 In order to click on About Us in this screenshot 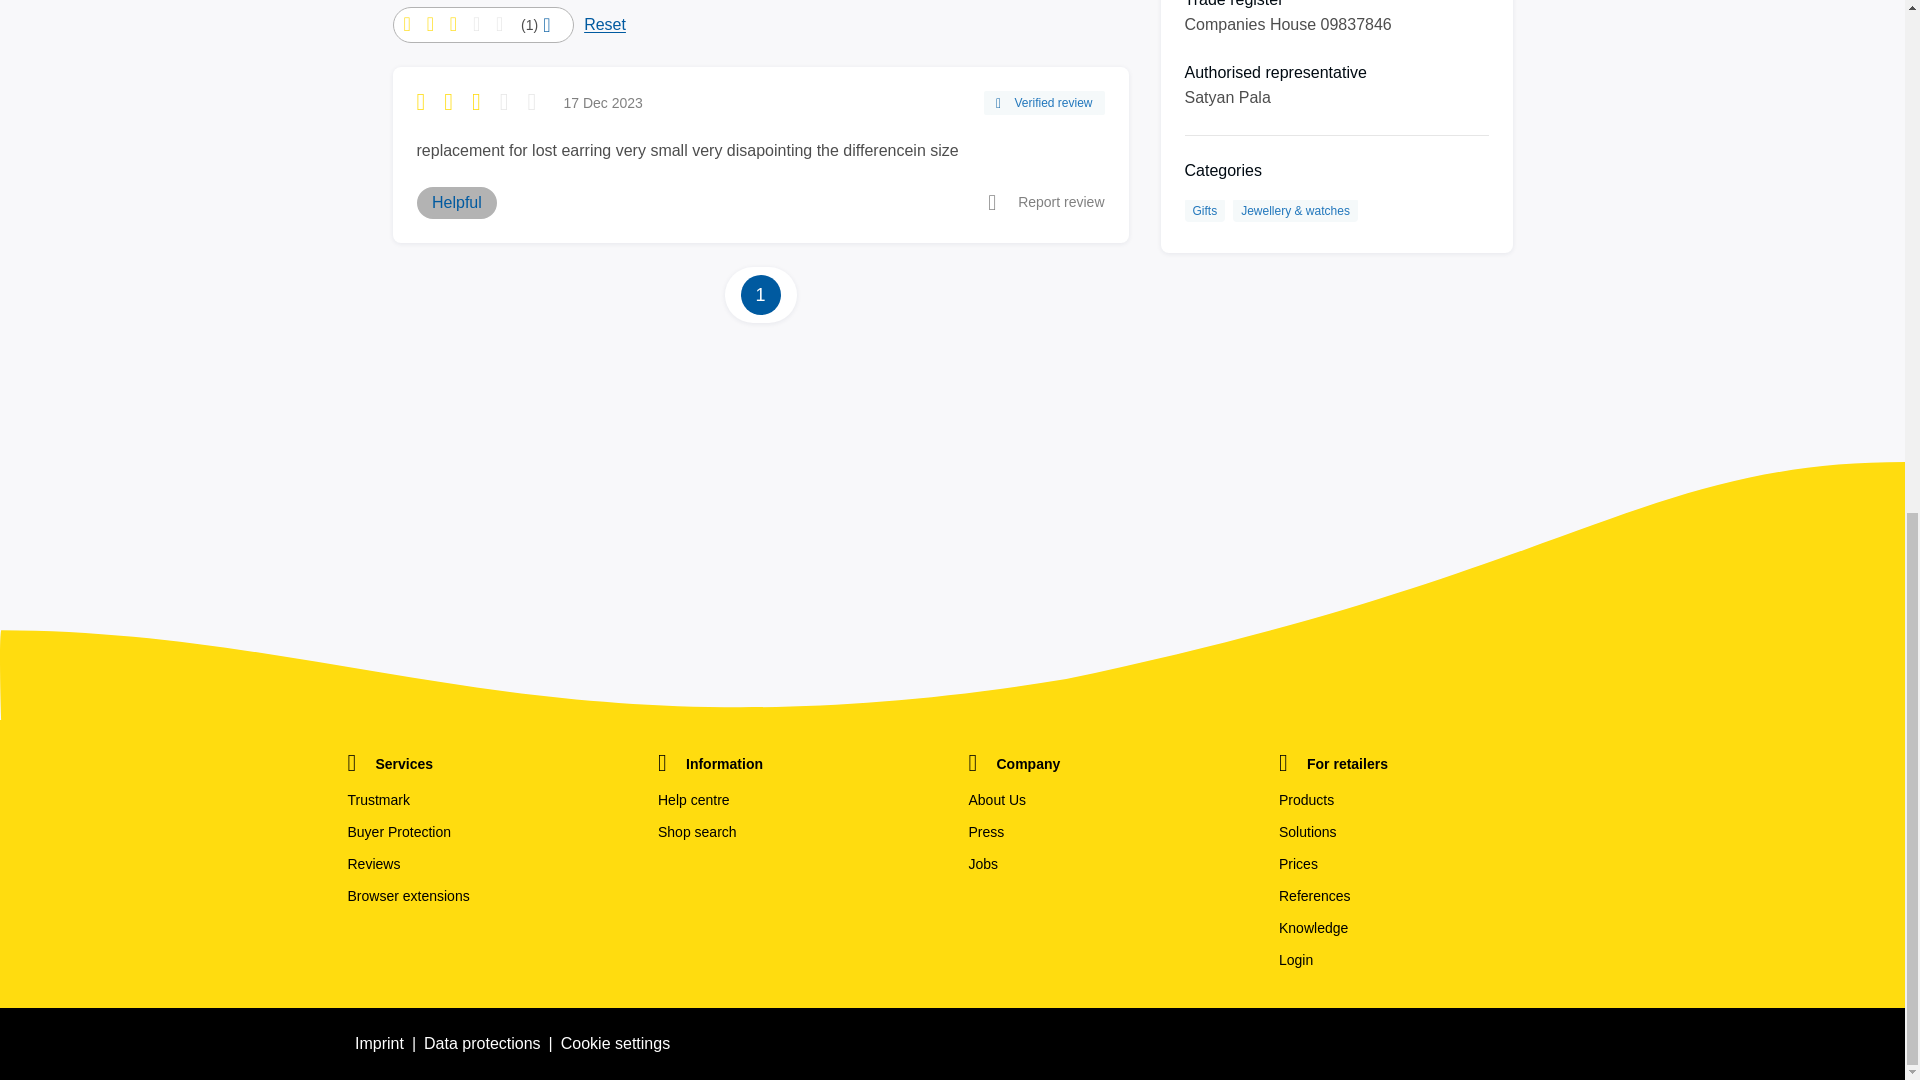, I will do `click(1106, 800)`.